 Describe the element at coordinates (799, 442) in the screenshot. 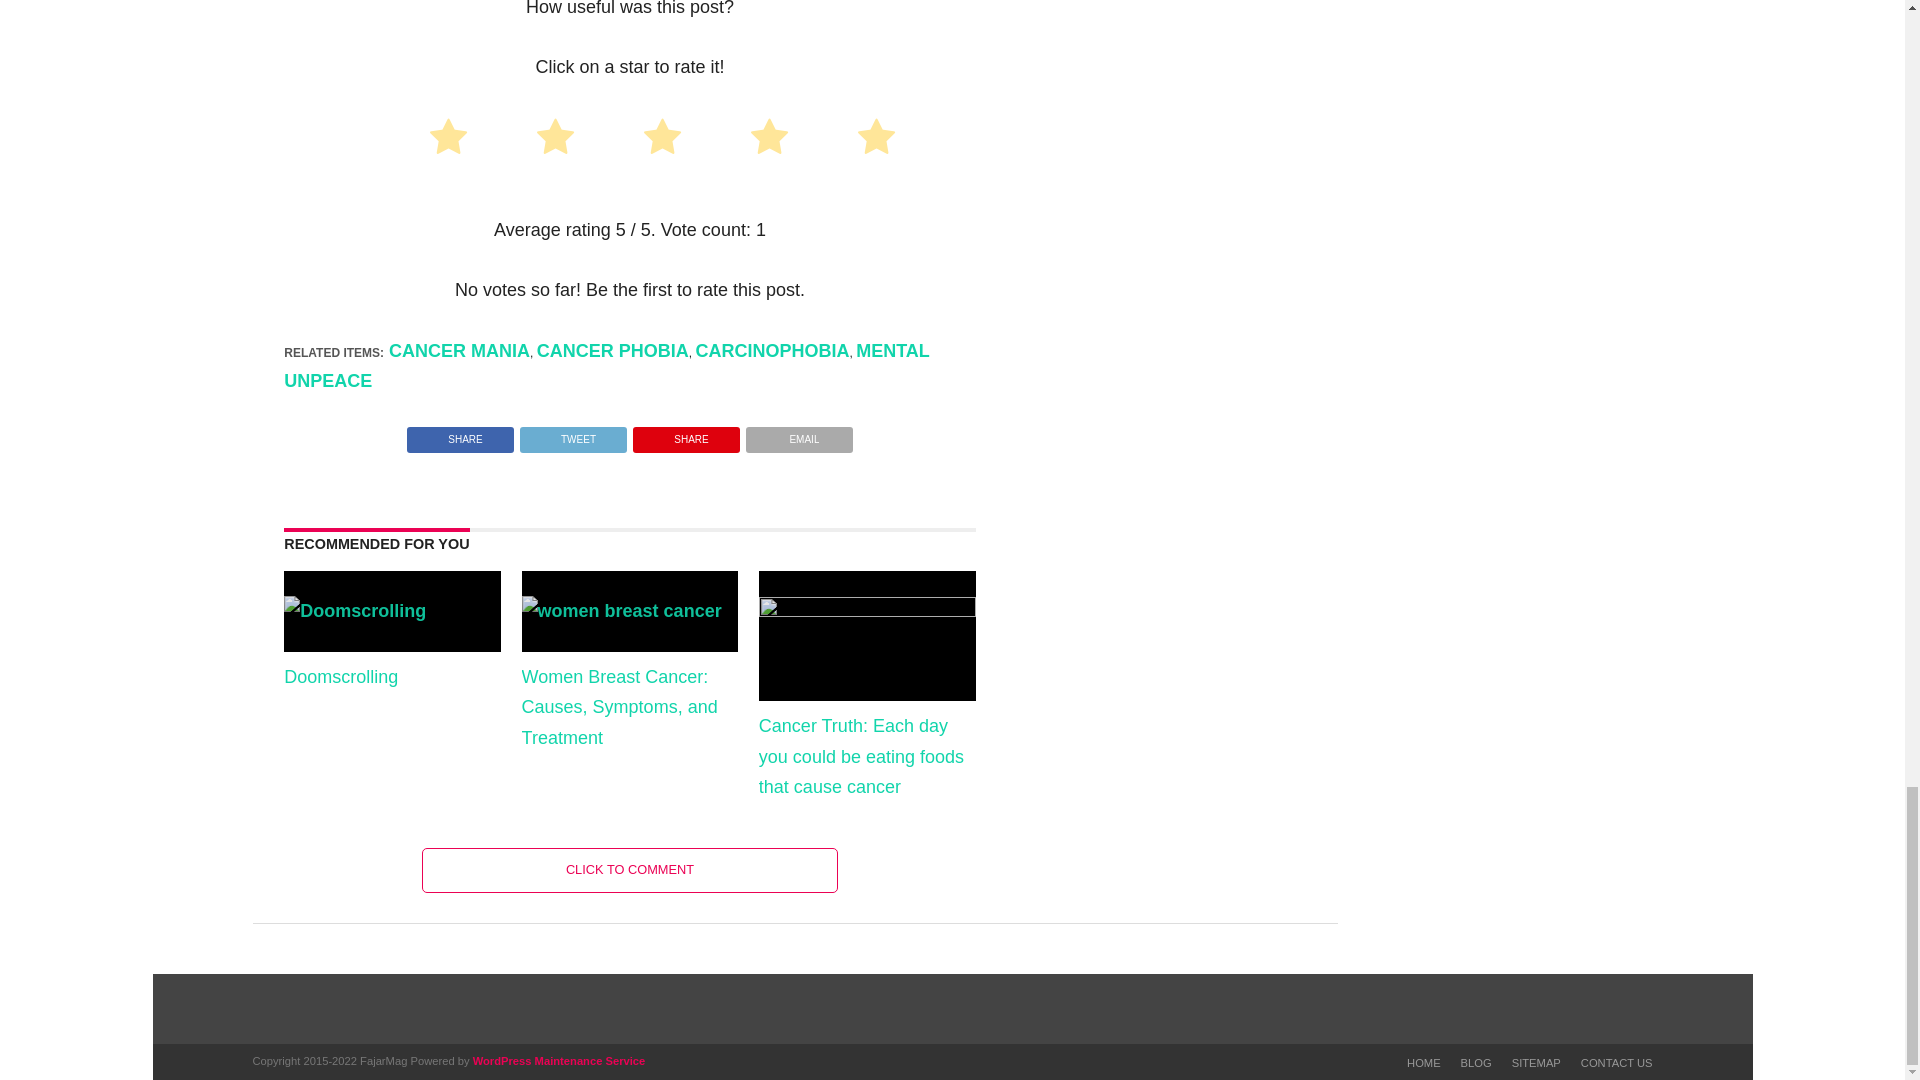

I see `EMAIL` at that location.